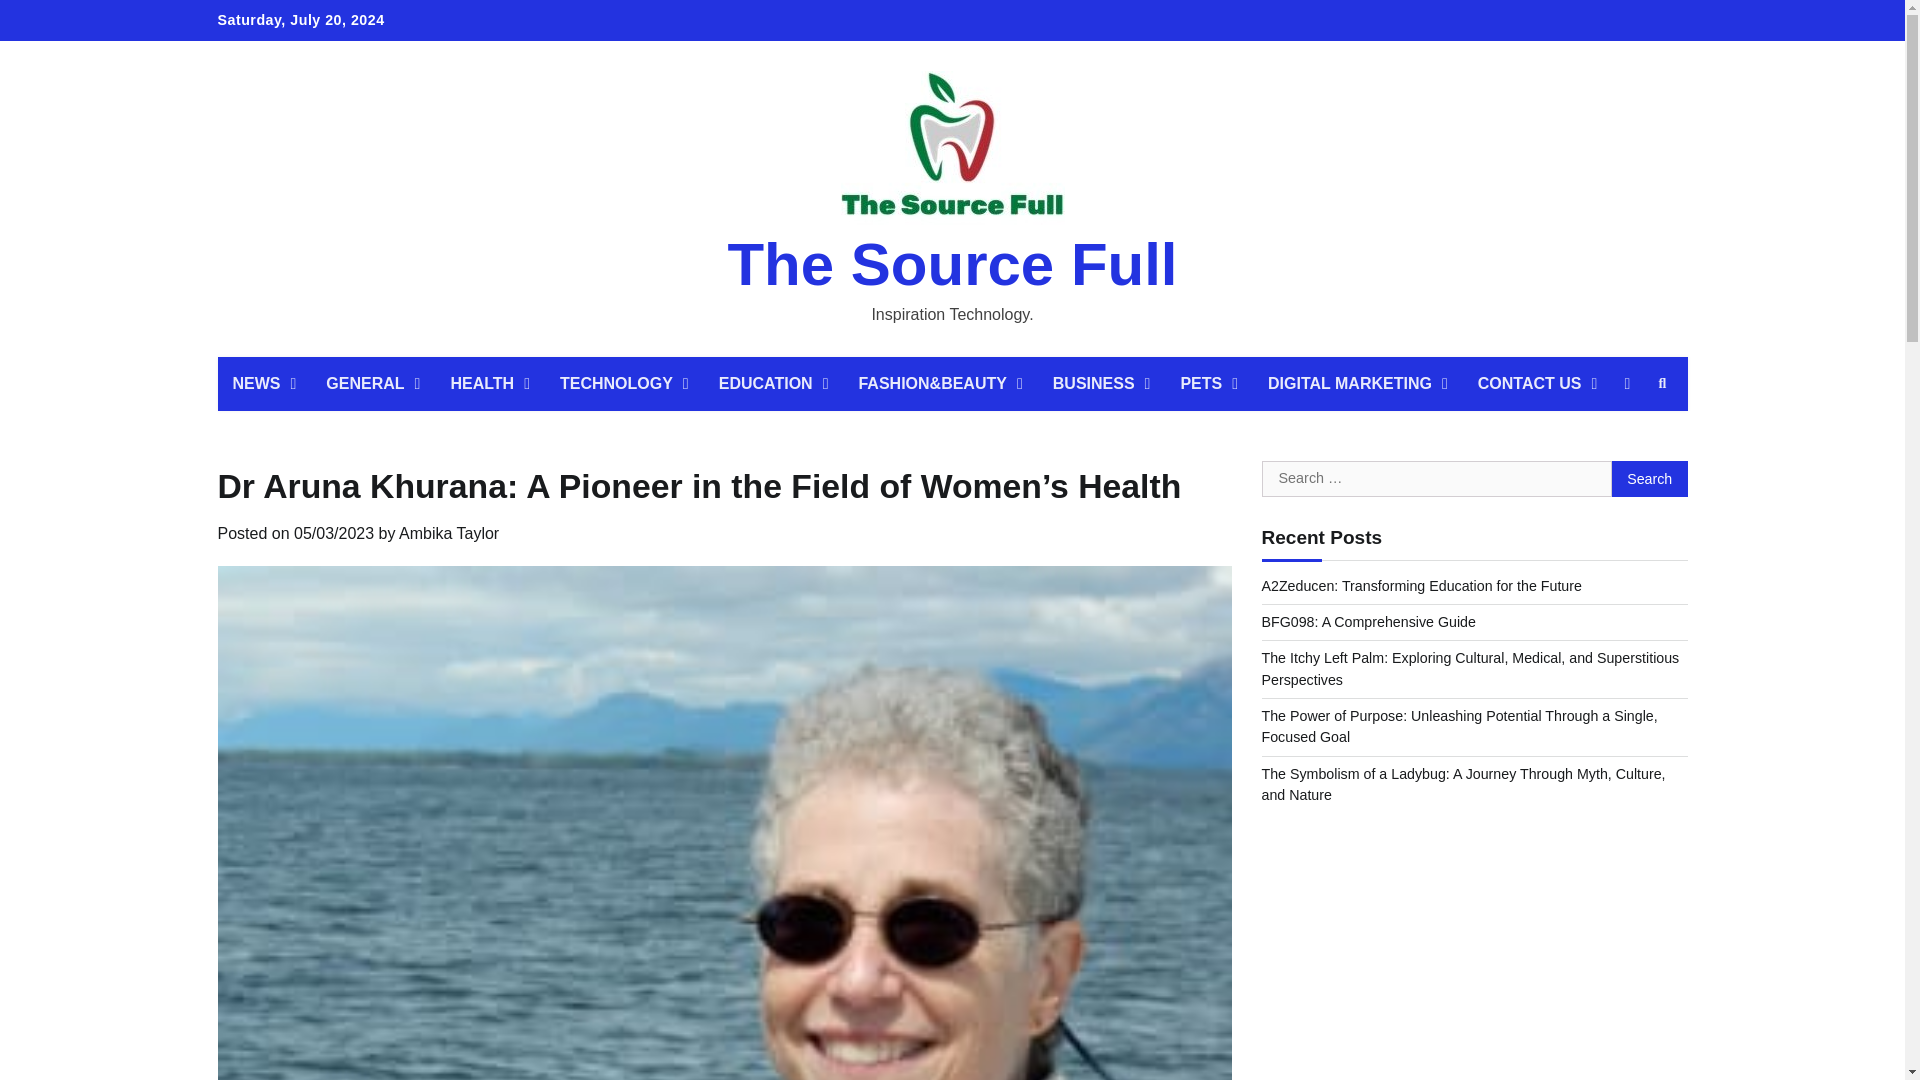 The height and width of the screenshot is (1080, 1920). I want to click on NEWS, so click(264, 384).